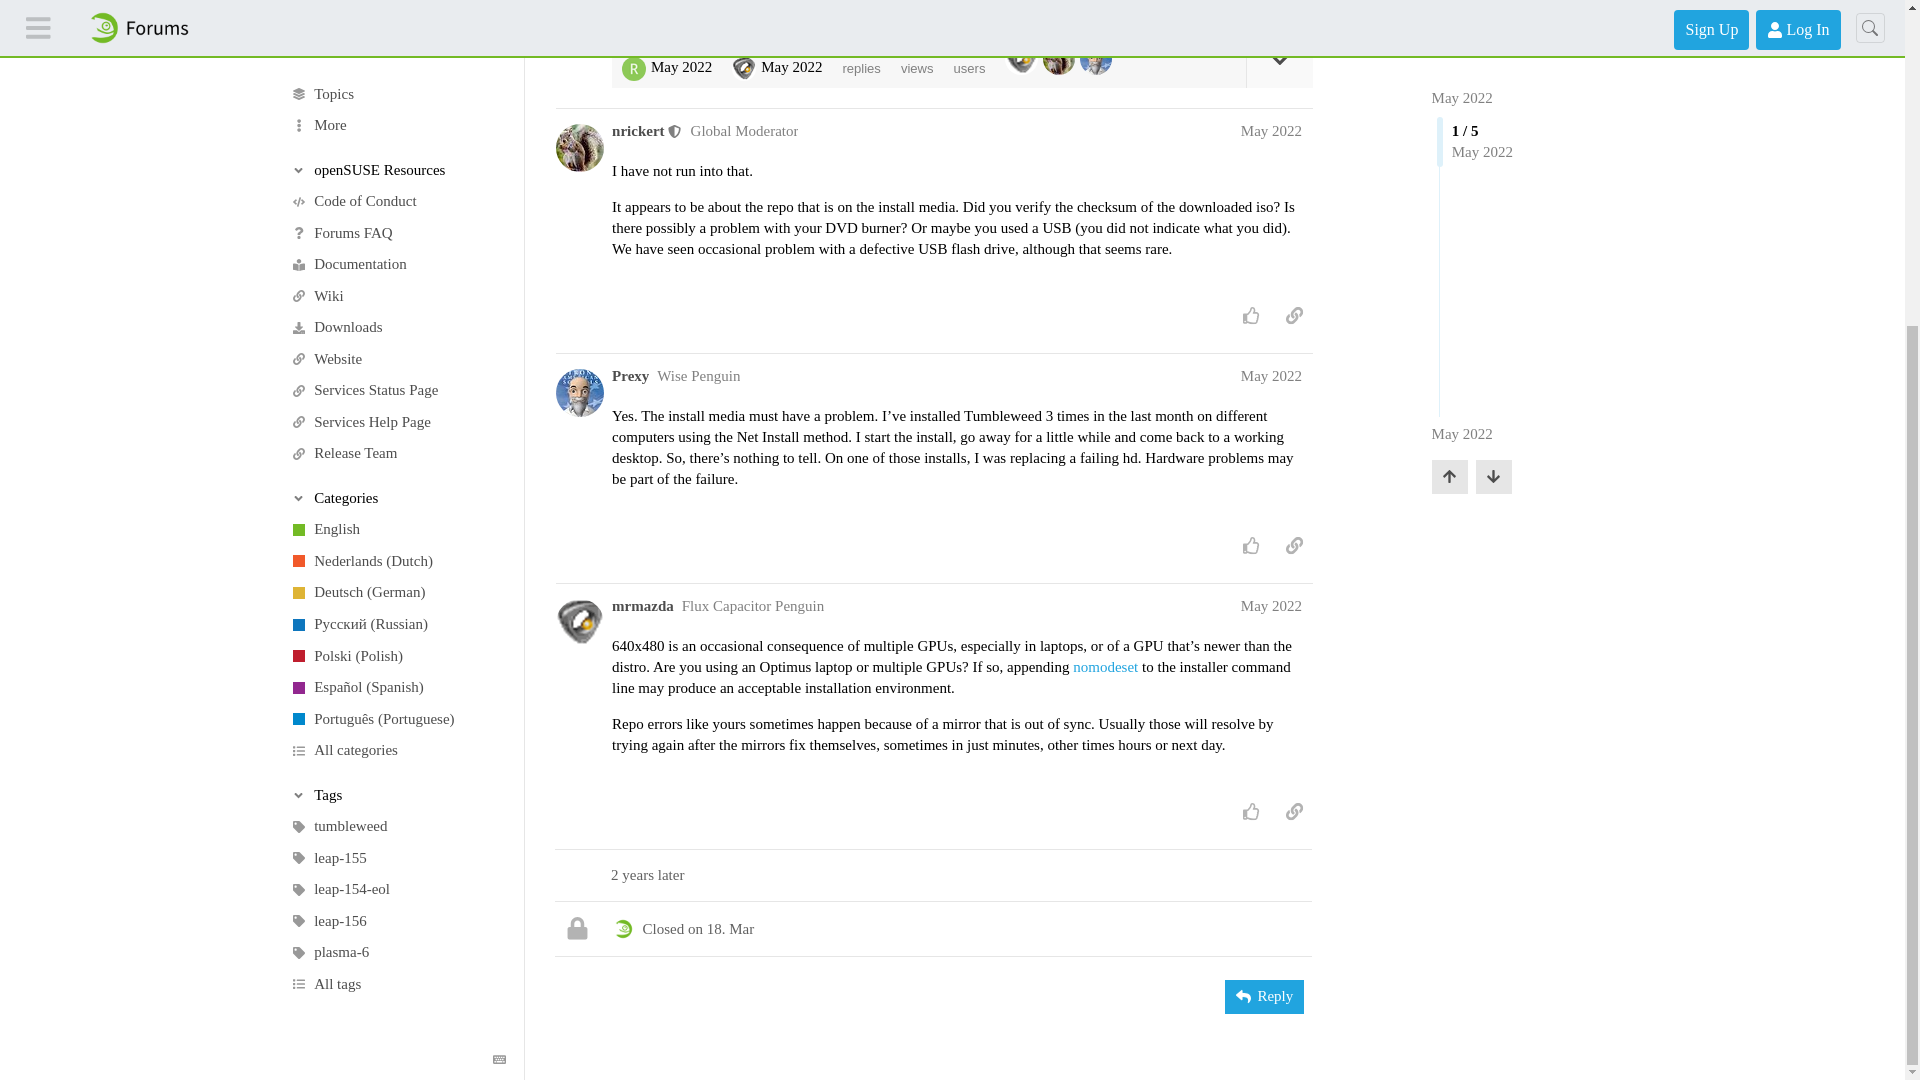  What do you see at coordinates (397, 372) in the screenshot?
I see `tumbleweed` at bounding box center [397, 372].